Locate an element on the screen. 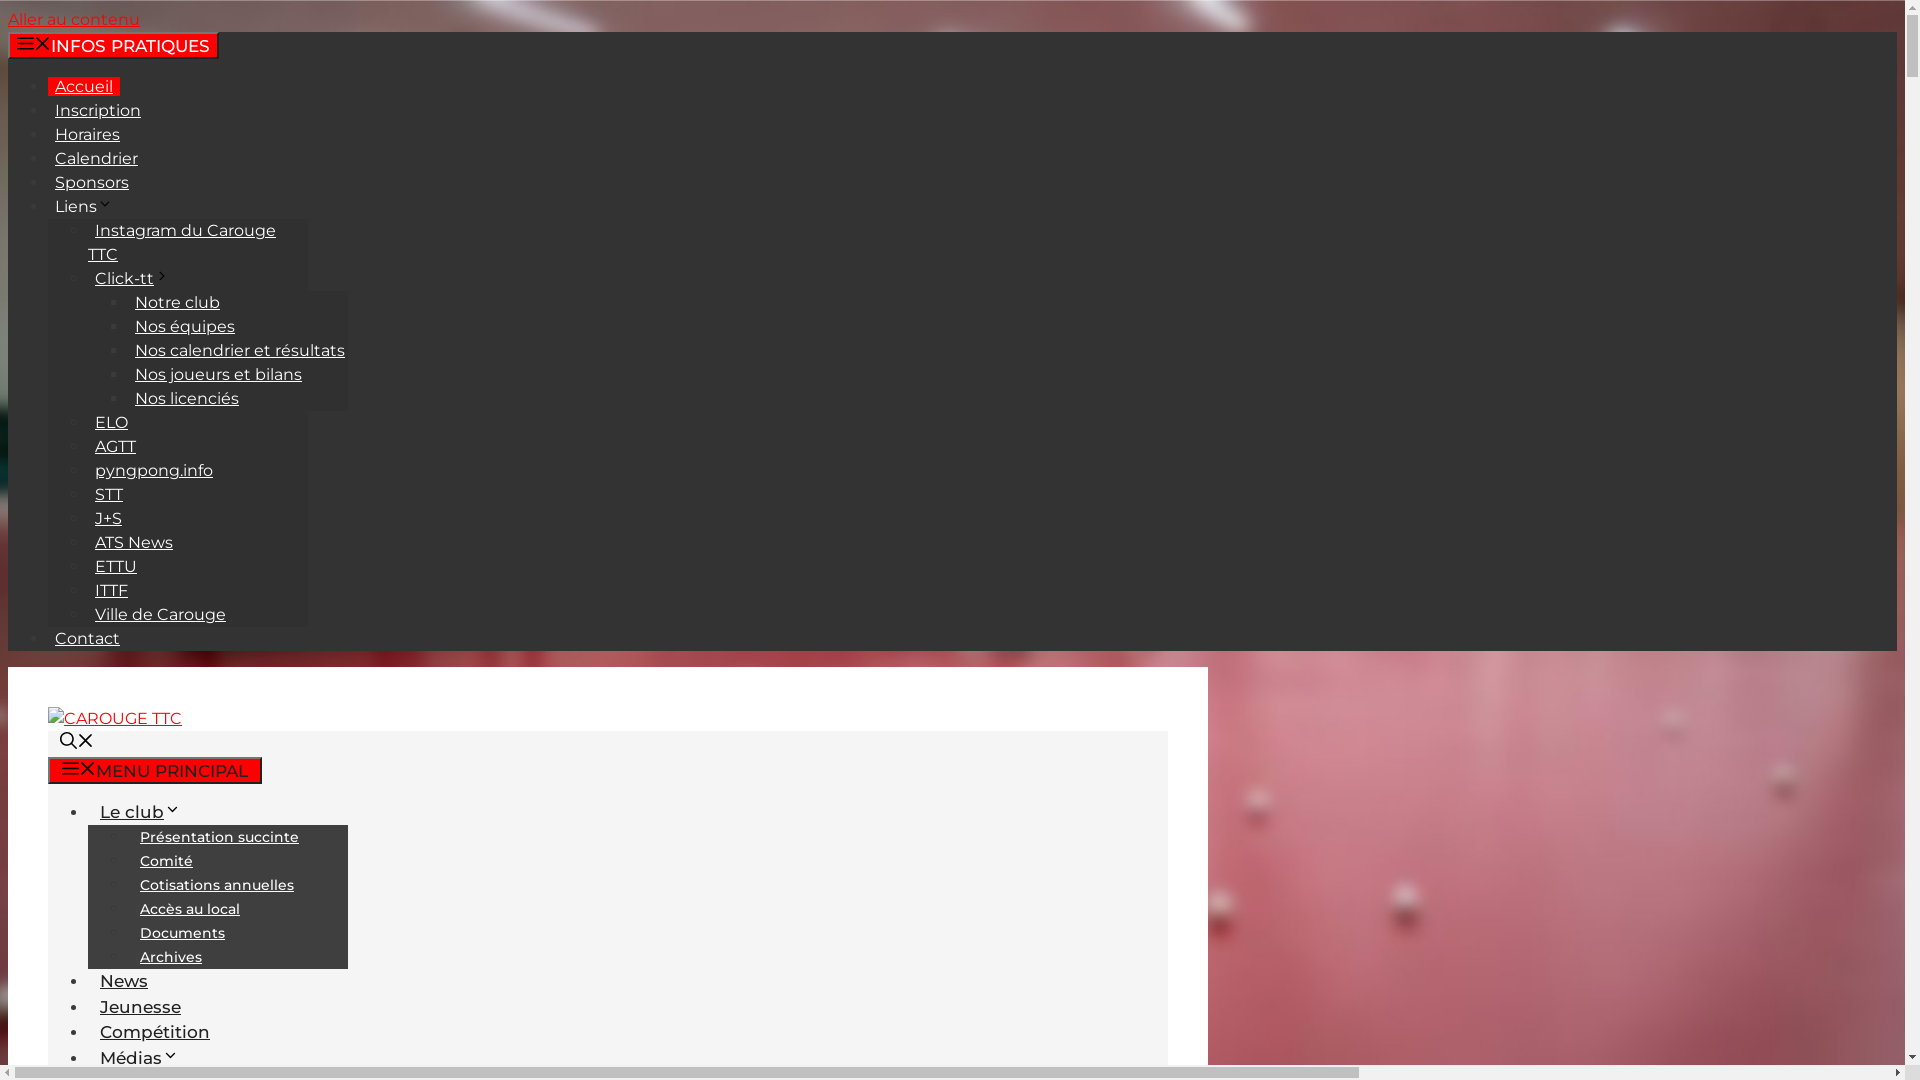 The height and width of the screenshot is (1080, 1920). Click-tt is located at coordinates (136, 278).